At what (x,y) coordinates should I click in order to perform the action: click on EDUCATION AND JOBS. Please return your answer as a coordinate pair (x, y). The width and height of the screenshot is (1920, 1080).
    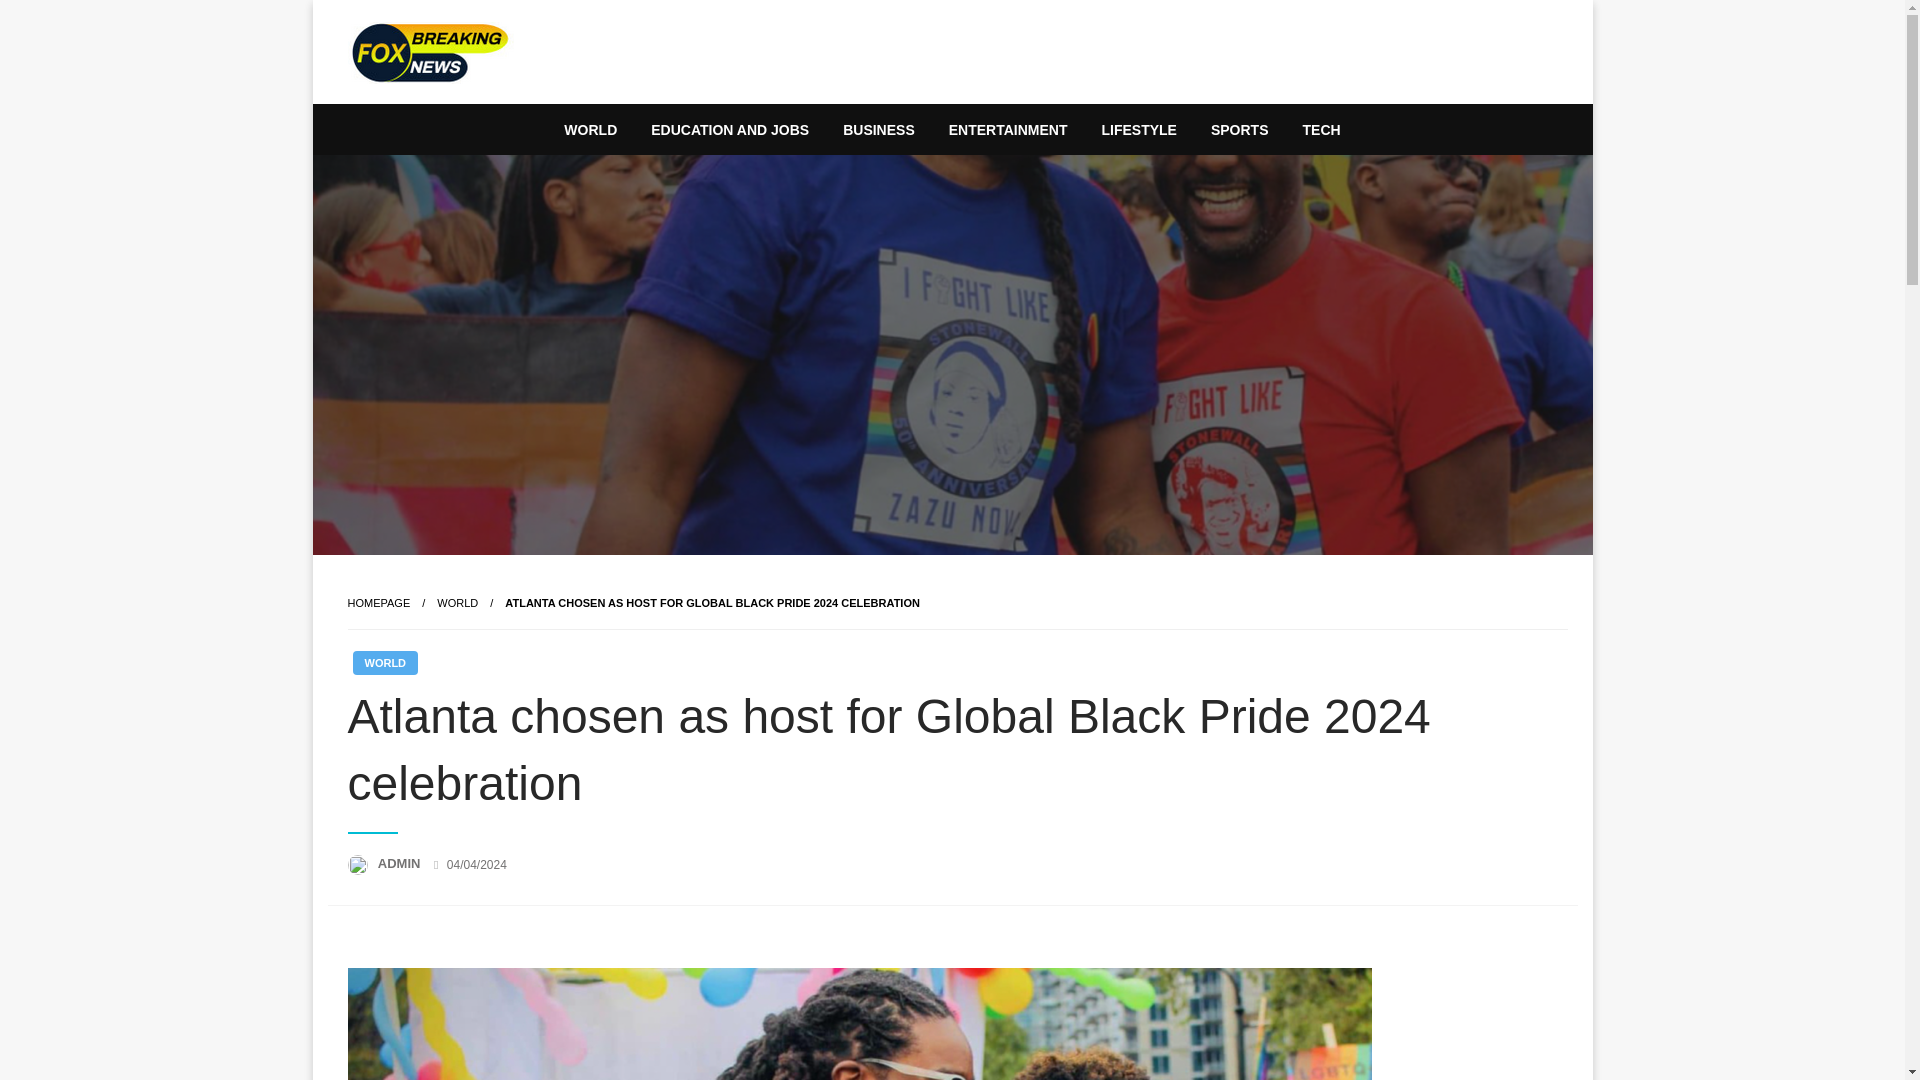
    Looking at the image, I should click on (729, 130).